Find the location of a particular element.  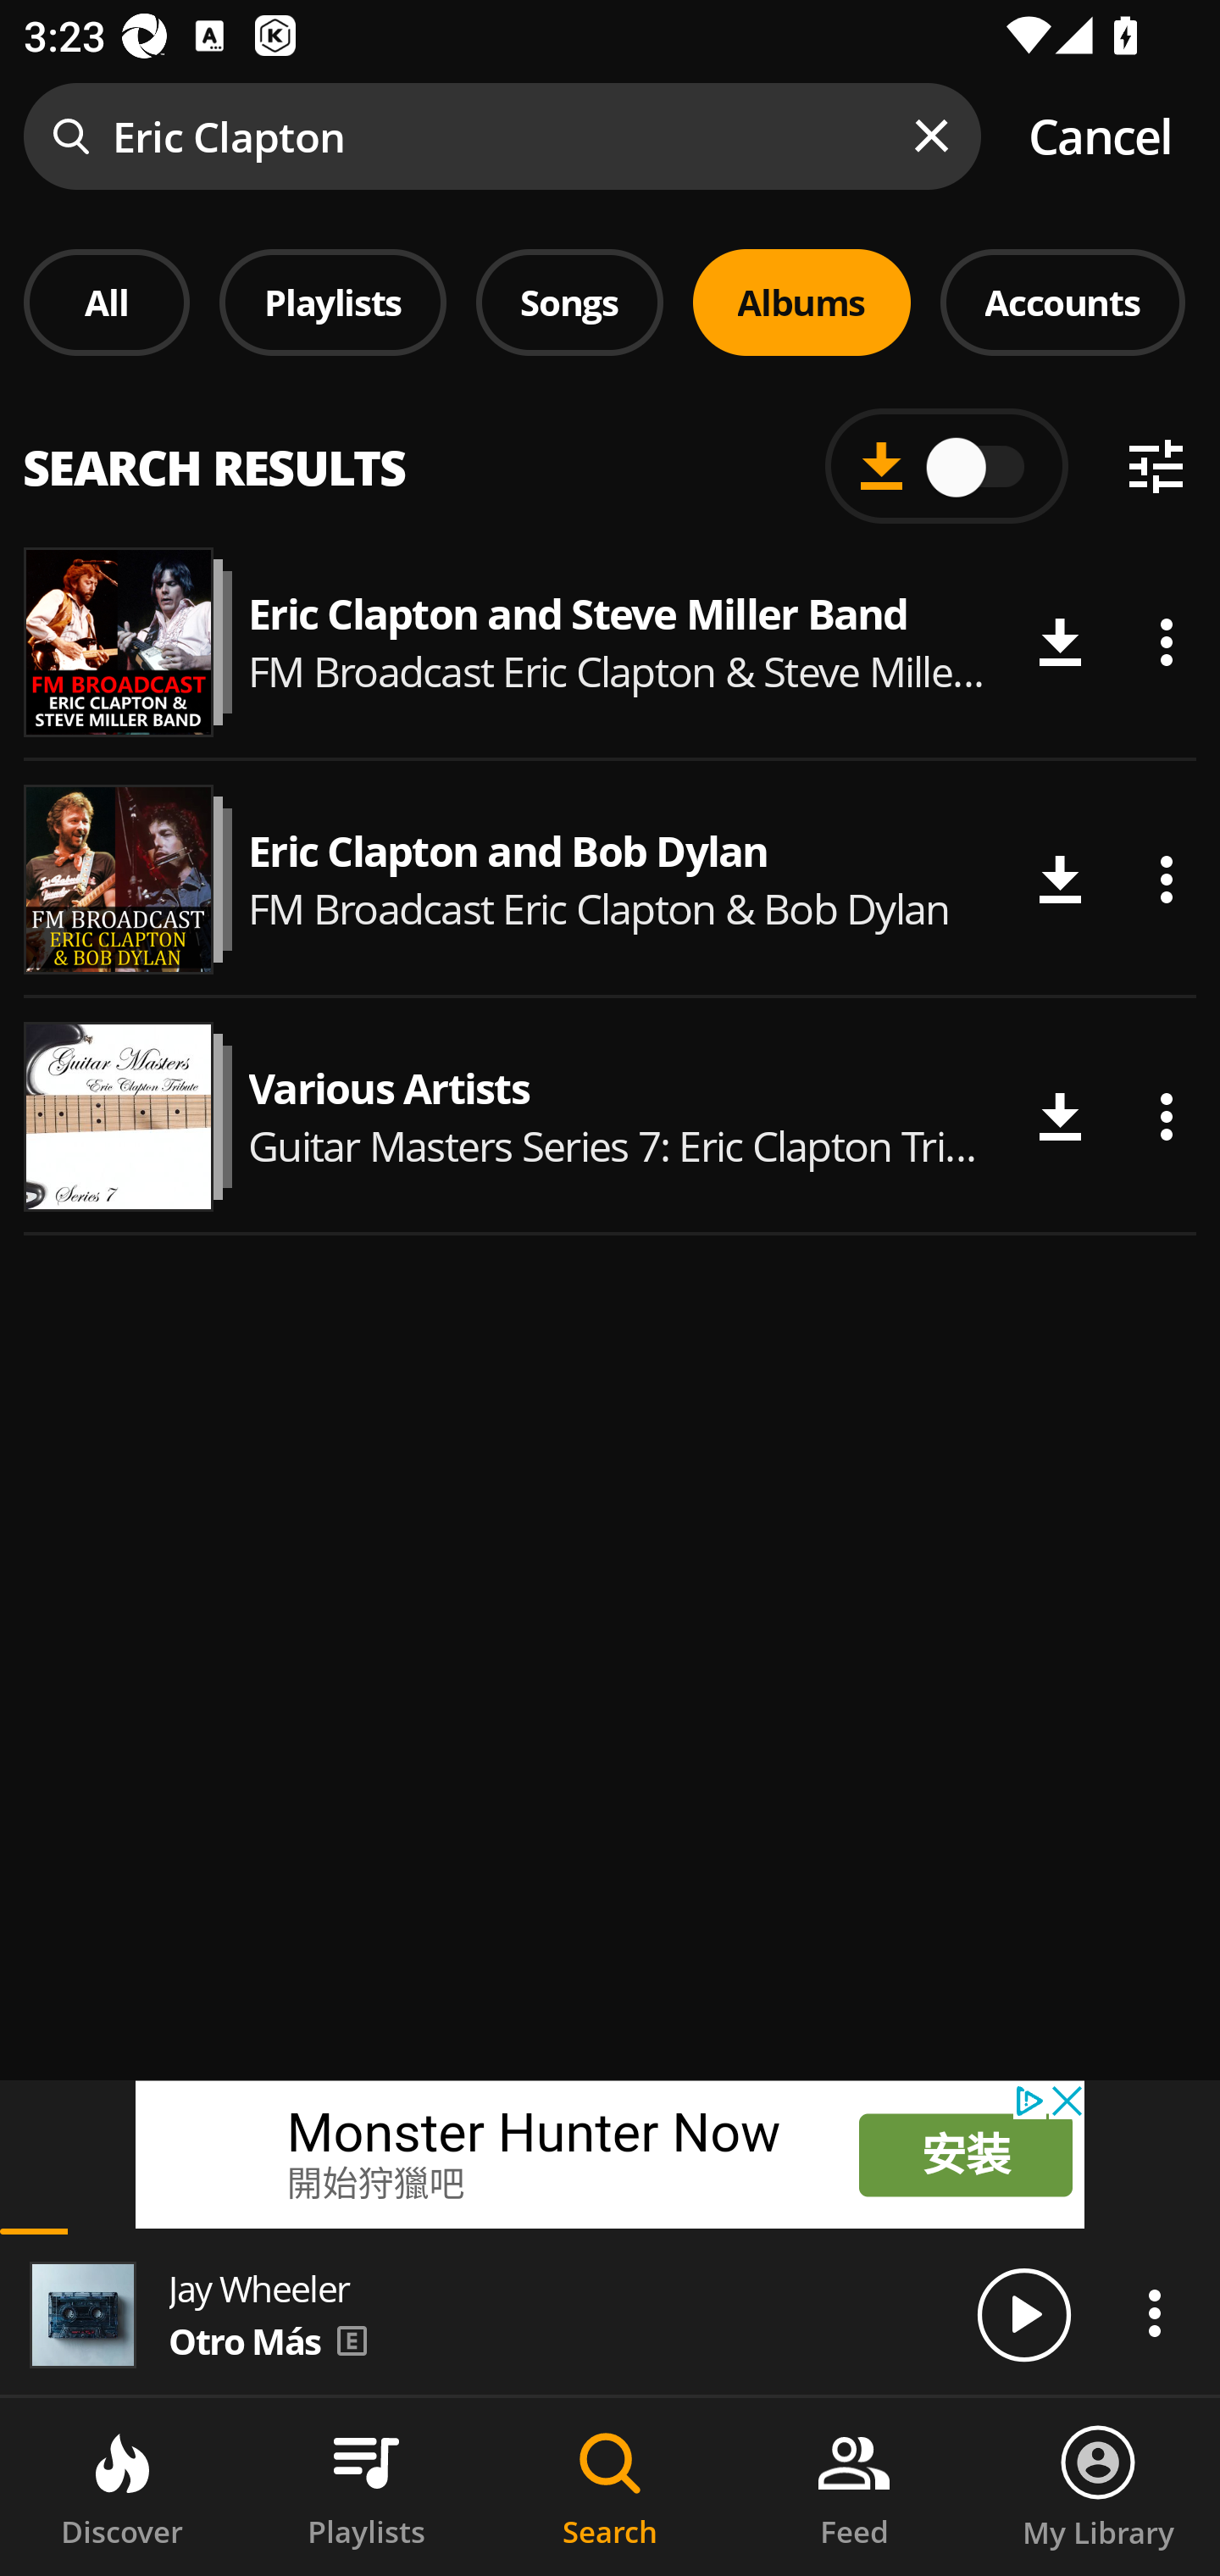

Playlists is located at coordinates (333, 302).